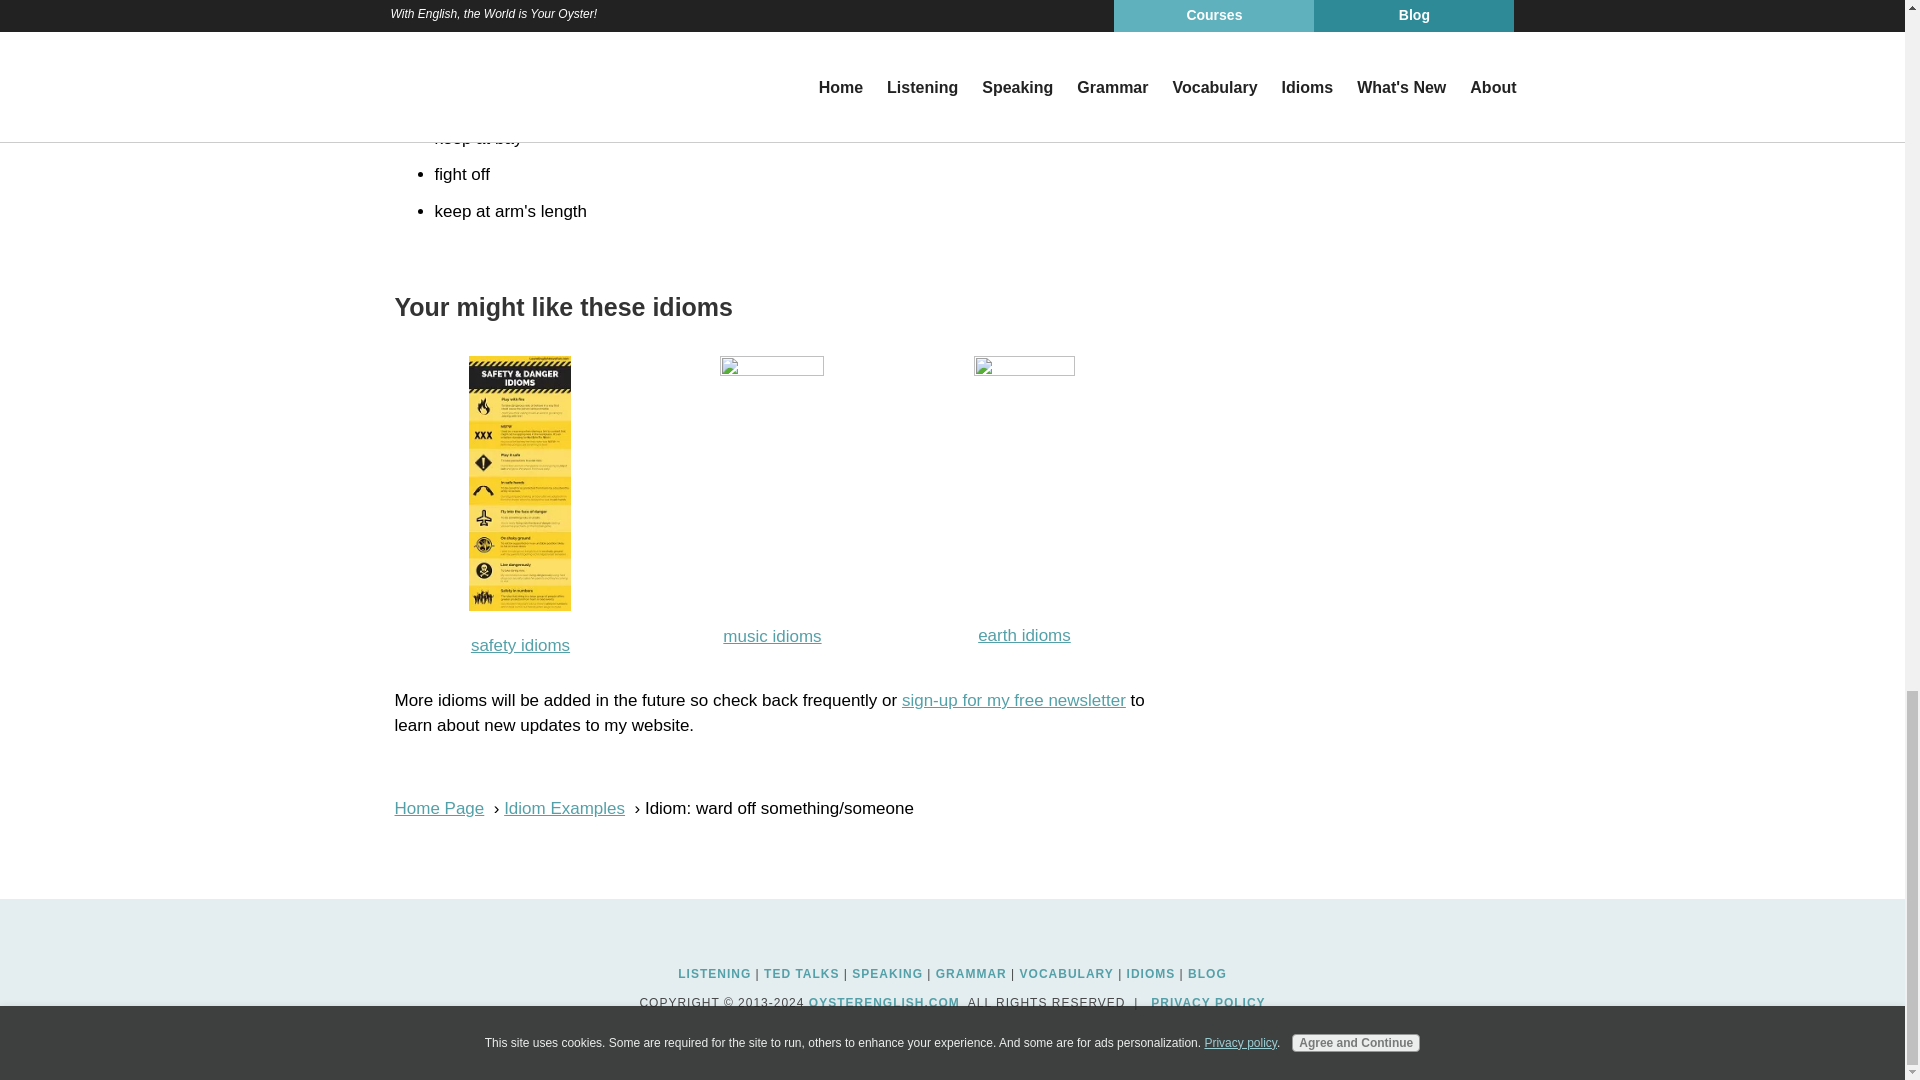 The height and width of the screenshot is (1080, 1920). Describe the element at coordinates (772, 370) in the screenshot. I see `Go to Popular idioms about music` at that location.